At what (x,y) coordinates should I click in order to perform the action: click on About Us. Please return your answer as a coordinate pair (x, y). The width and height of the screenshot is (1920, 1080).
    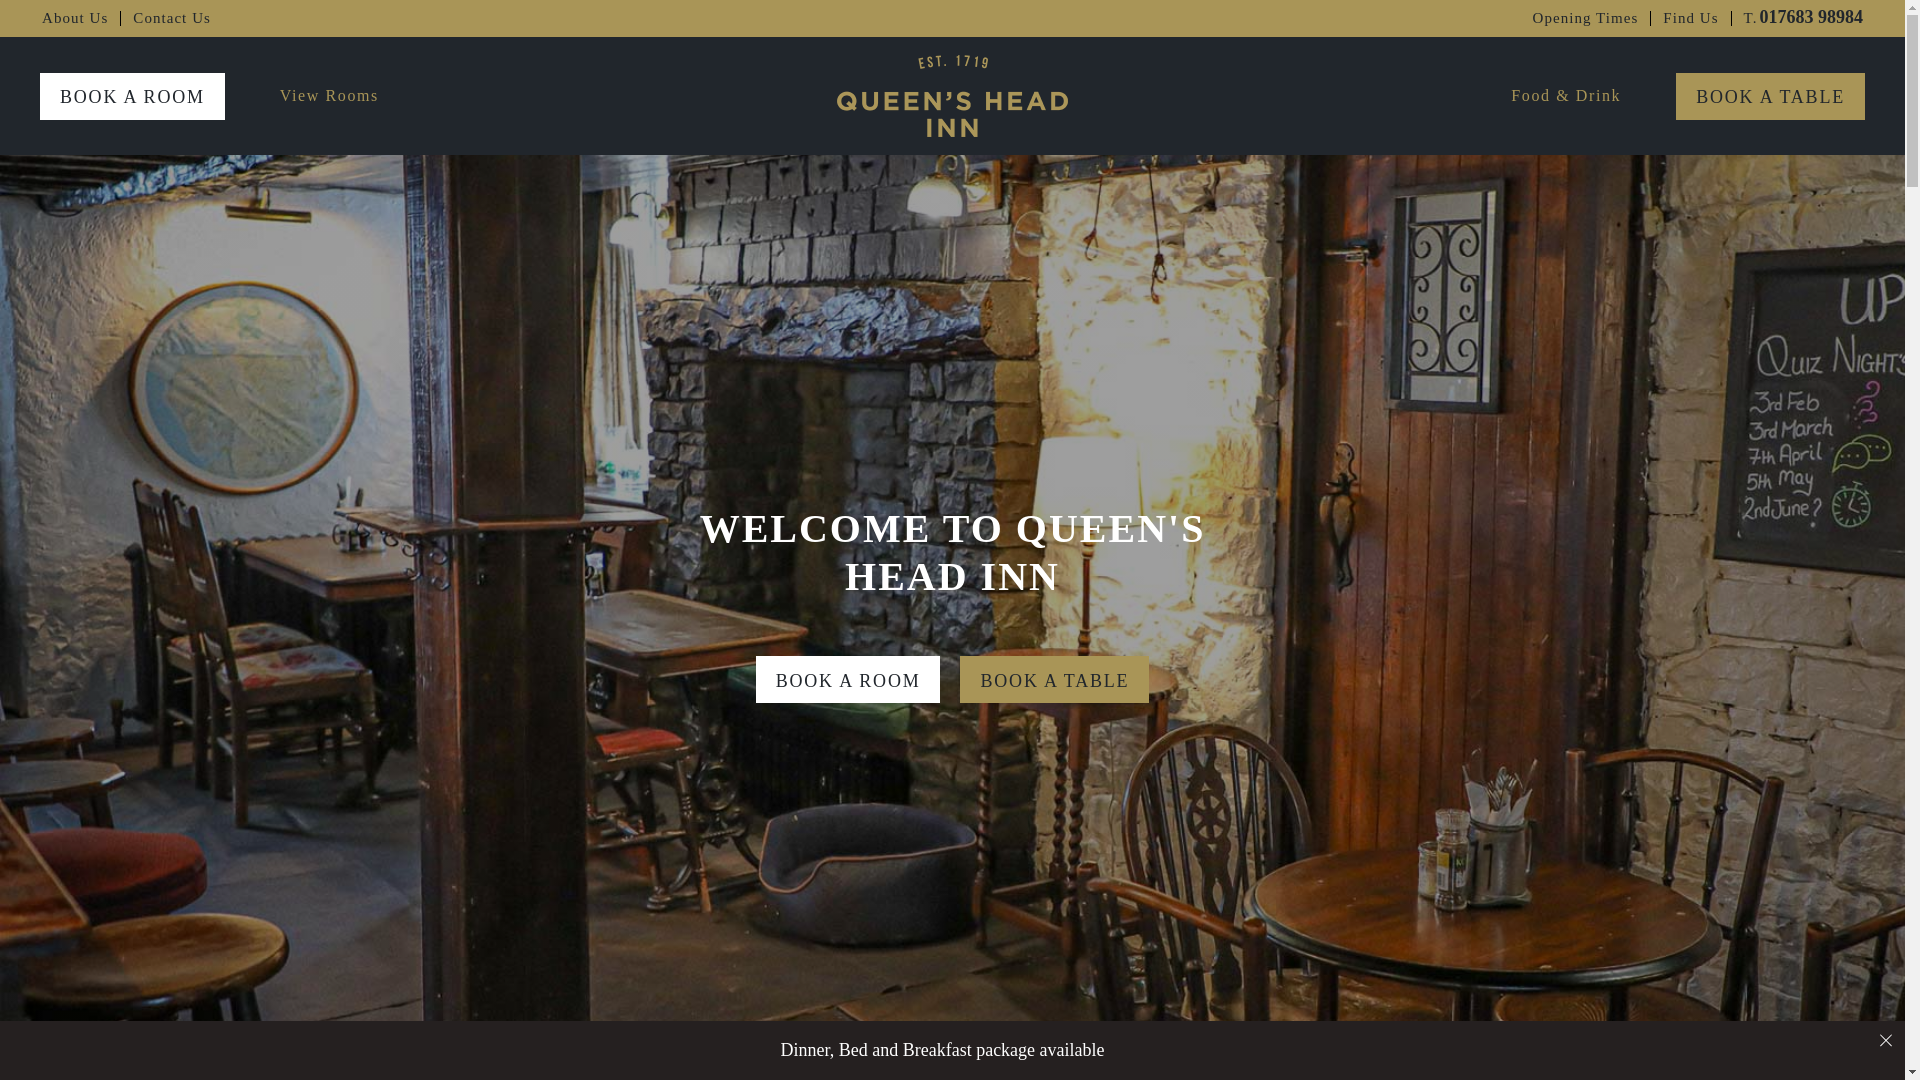
    Looking at the image, I should click on (74, 18).